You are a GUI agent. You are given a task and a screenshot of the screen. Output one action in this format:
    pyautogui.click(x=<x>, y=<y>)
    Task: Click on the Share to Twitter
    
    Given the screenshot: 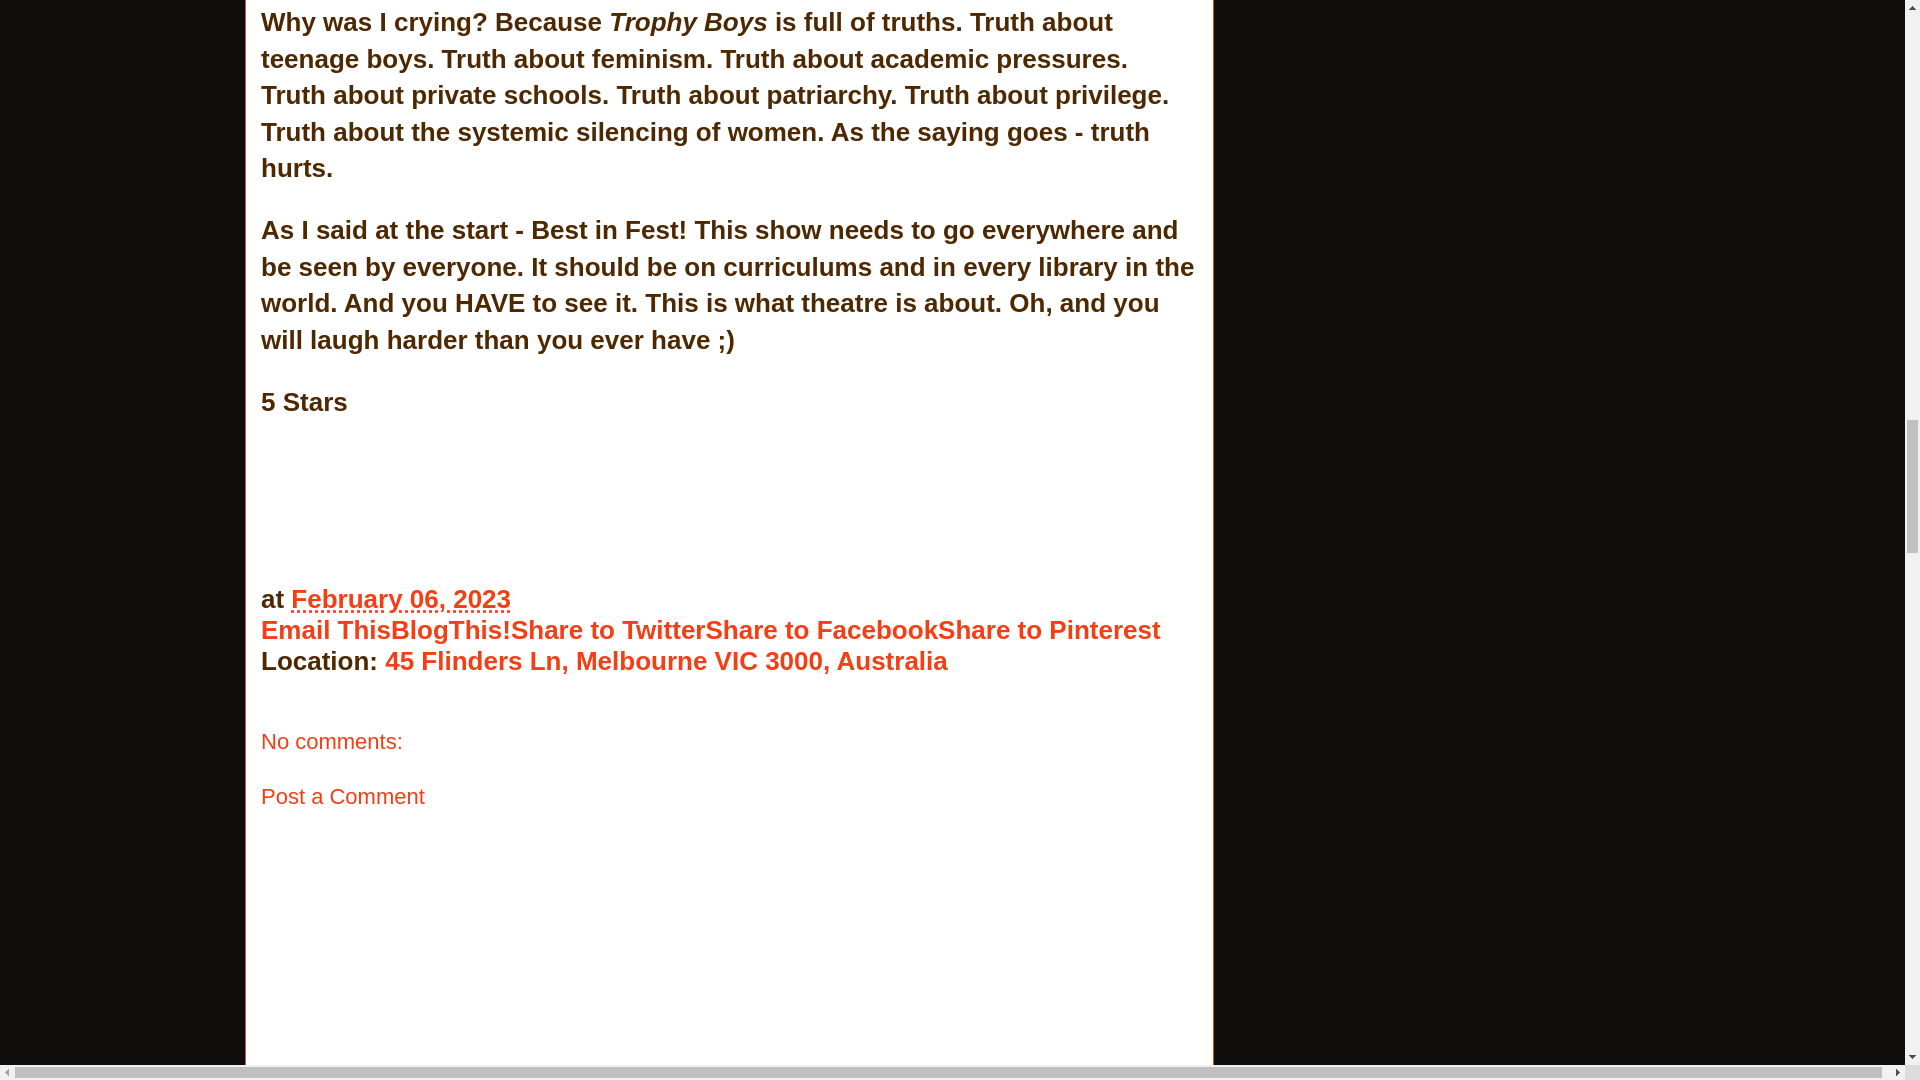 What is the action you would take?
    pyautogui.click(x=608, y=629)
    